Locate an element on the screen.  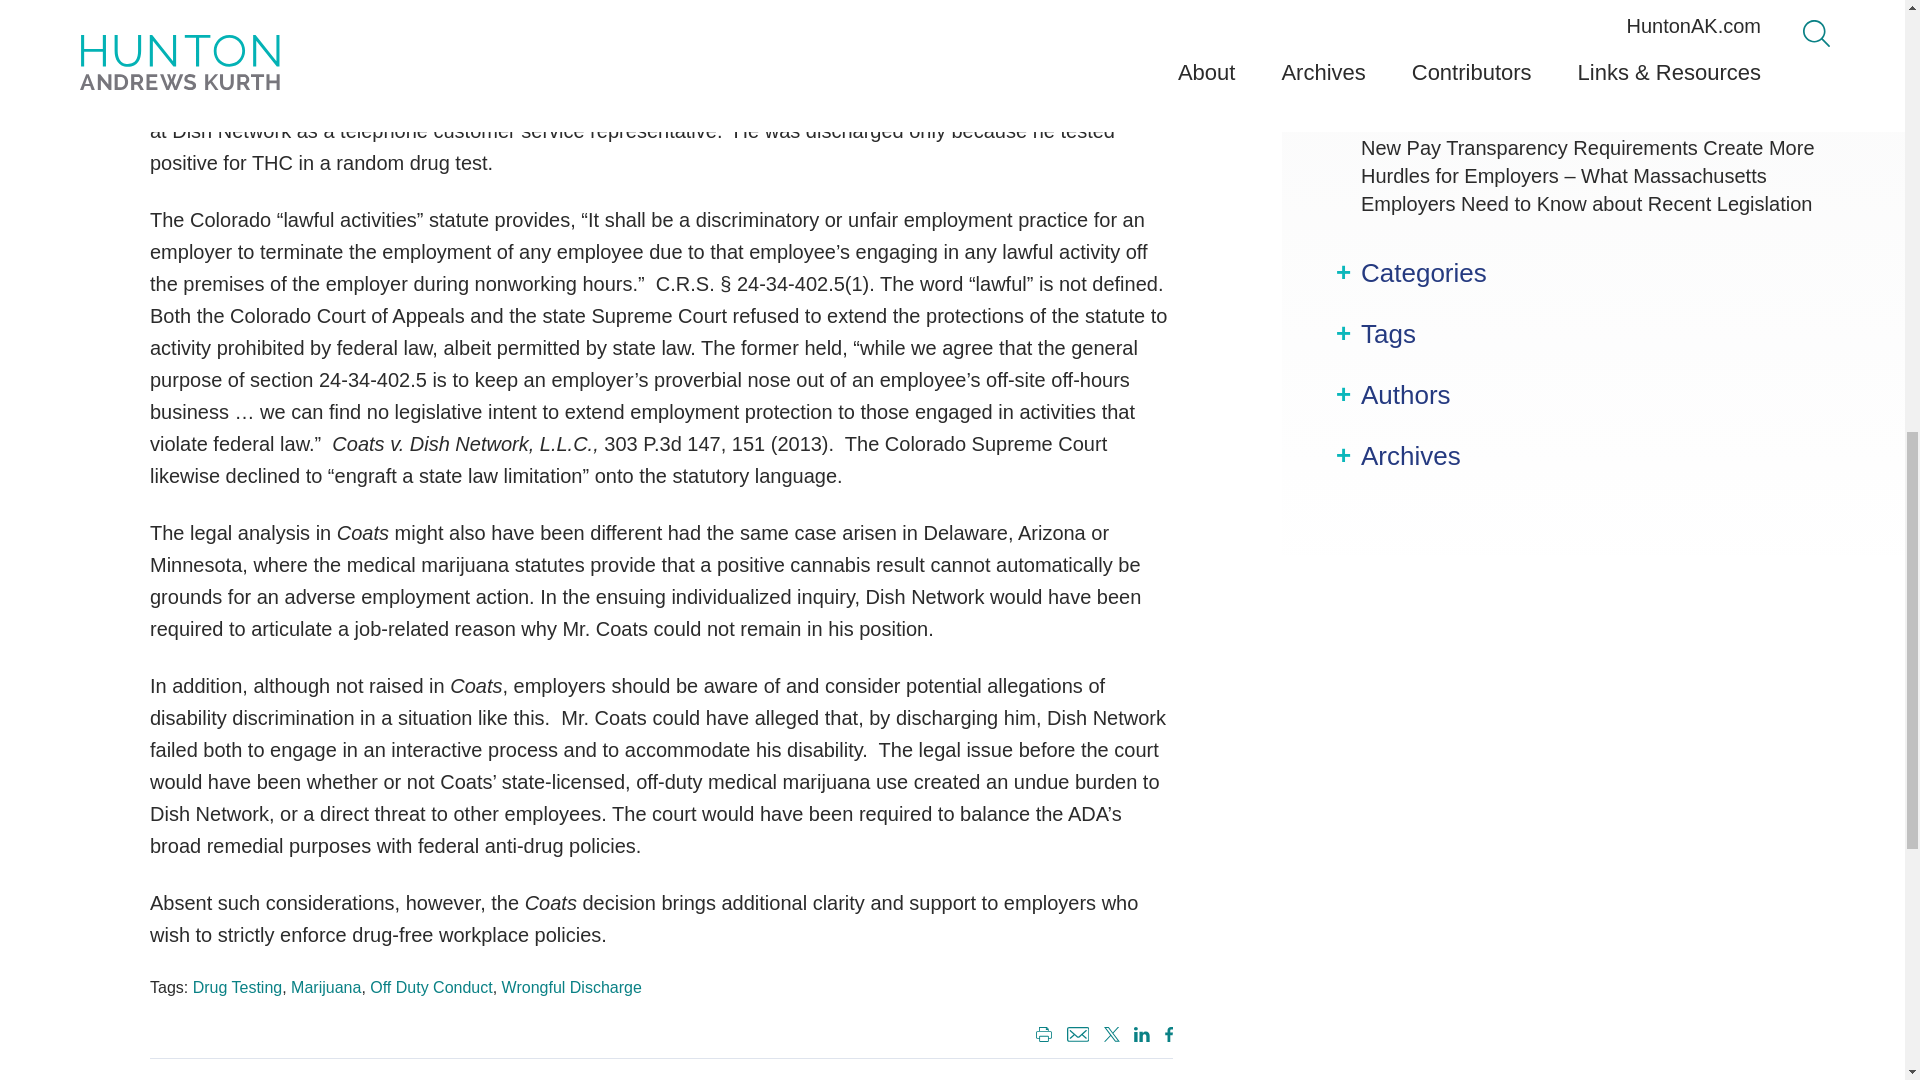
Linkedin is located at coordinates (1138, 1036).